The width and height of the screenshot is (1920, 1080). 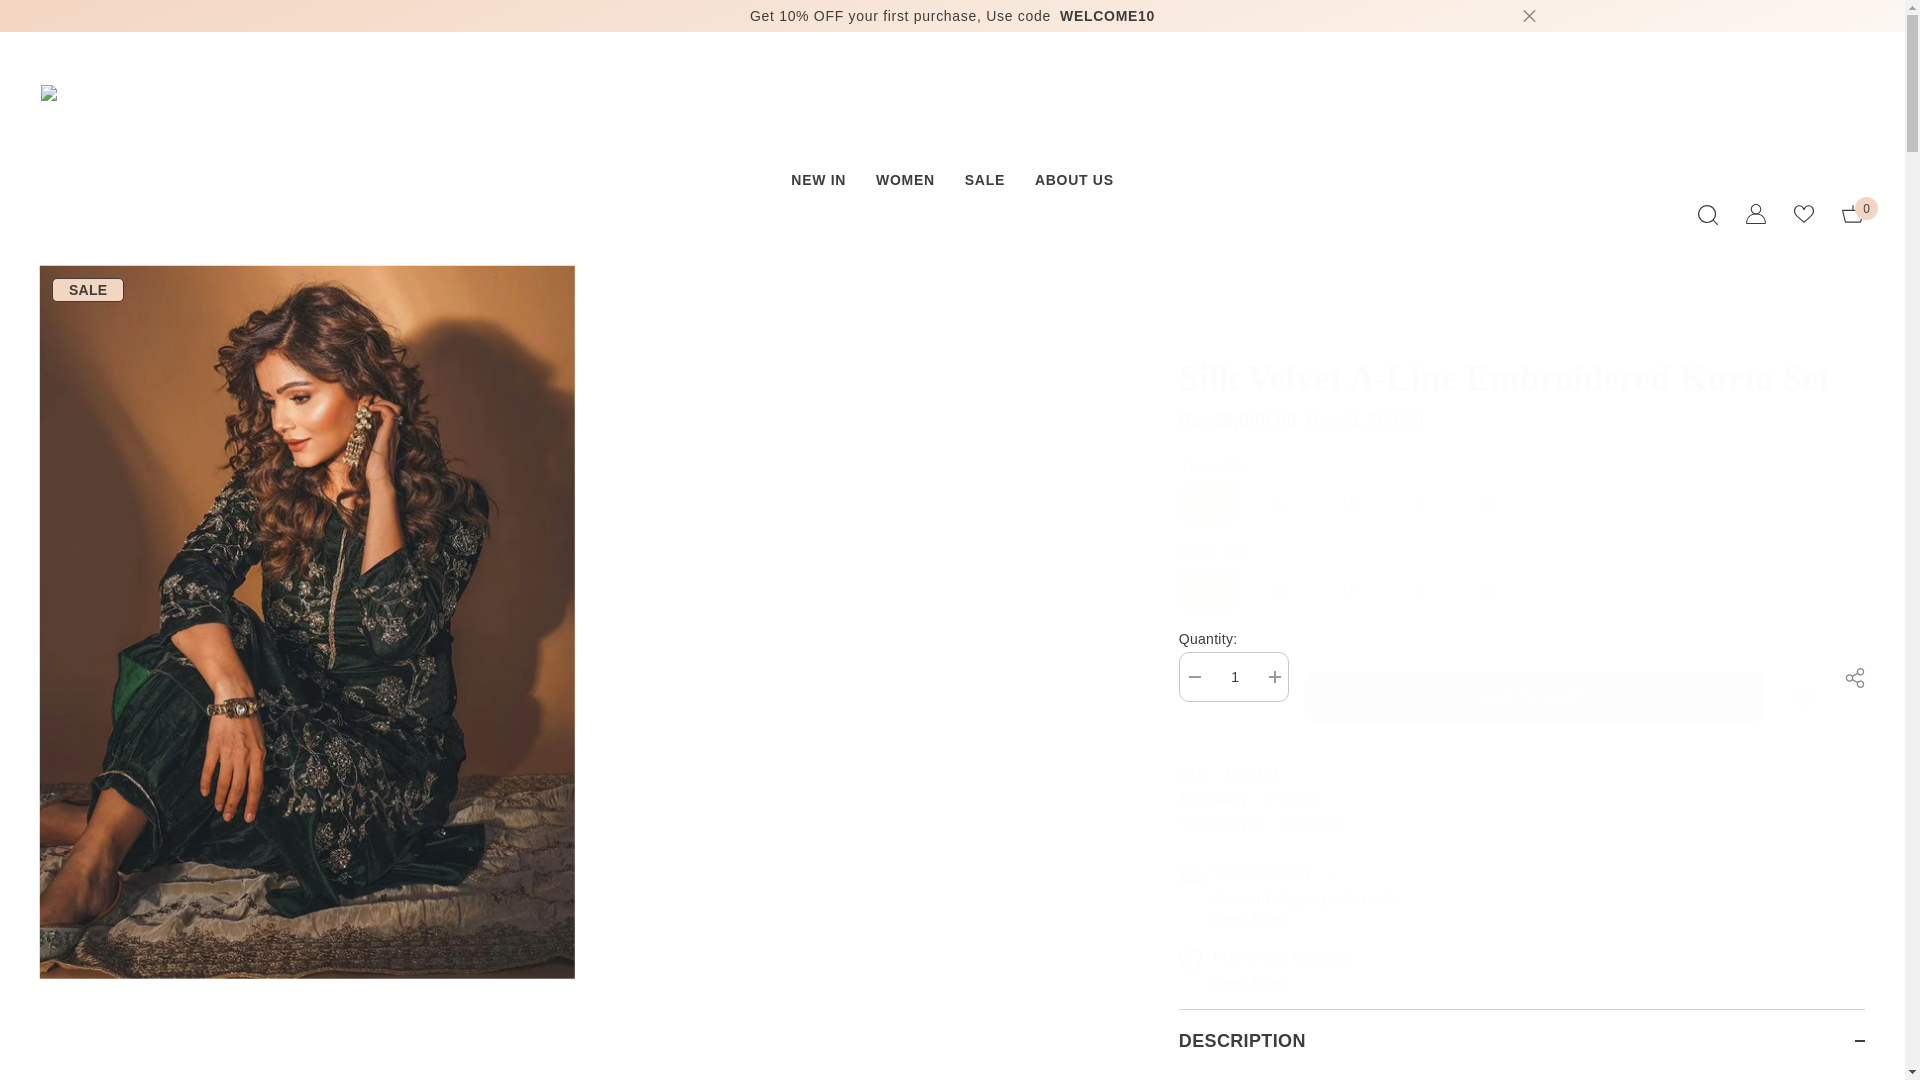 What do you see at coordinates (1233, 677) in the screenshot?
I see `WOMEN` at bounding box center [1233, 677].